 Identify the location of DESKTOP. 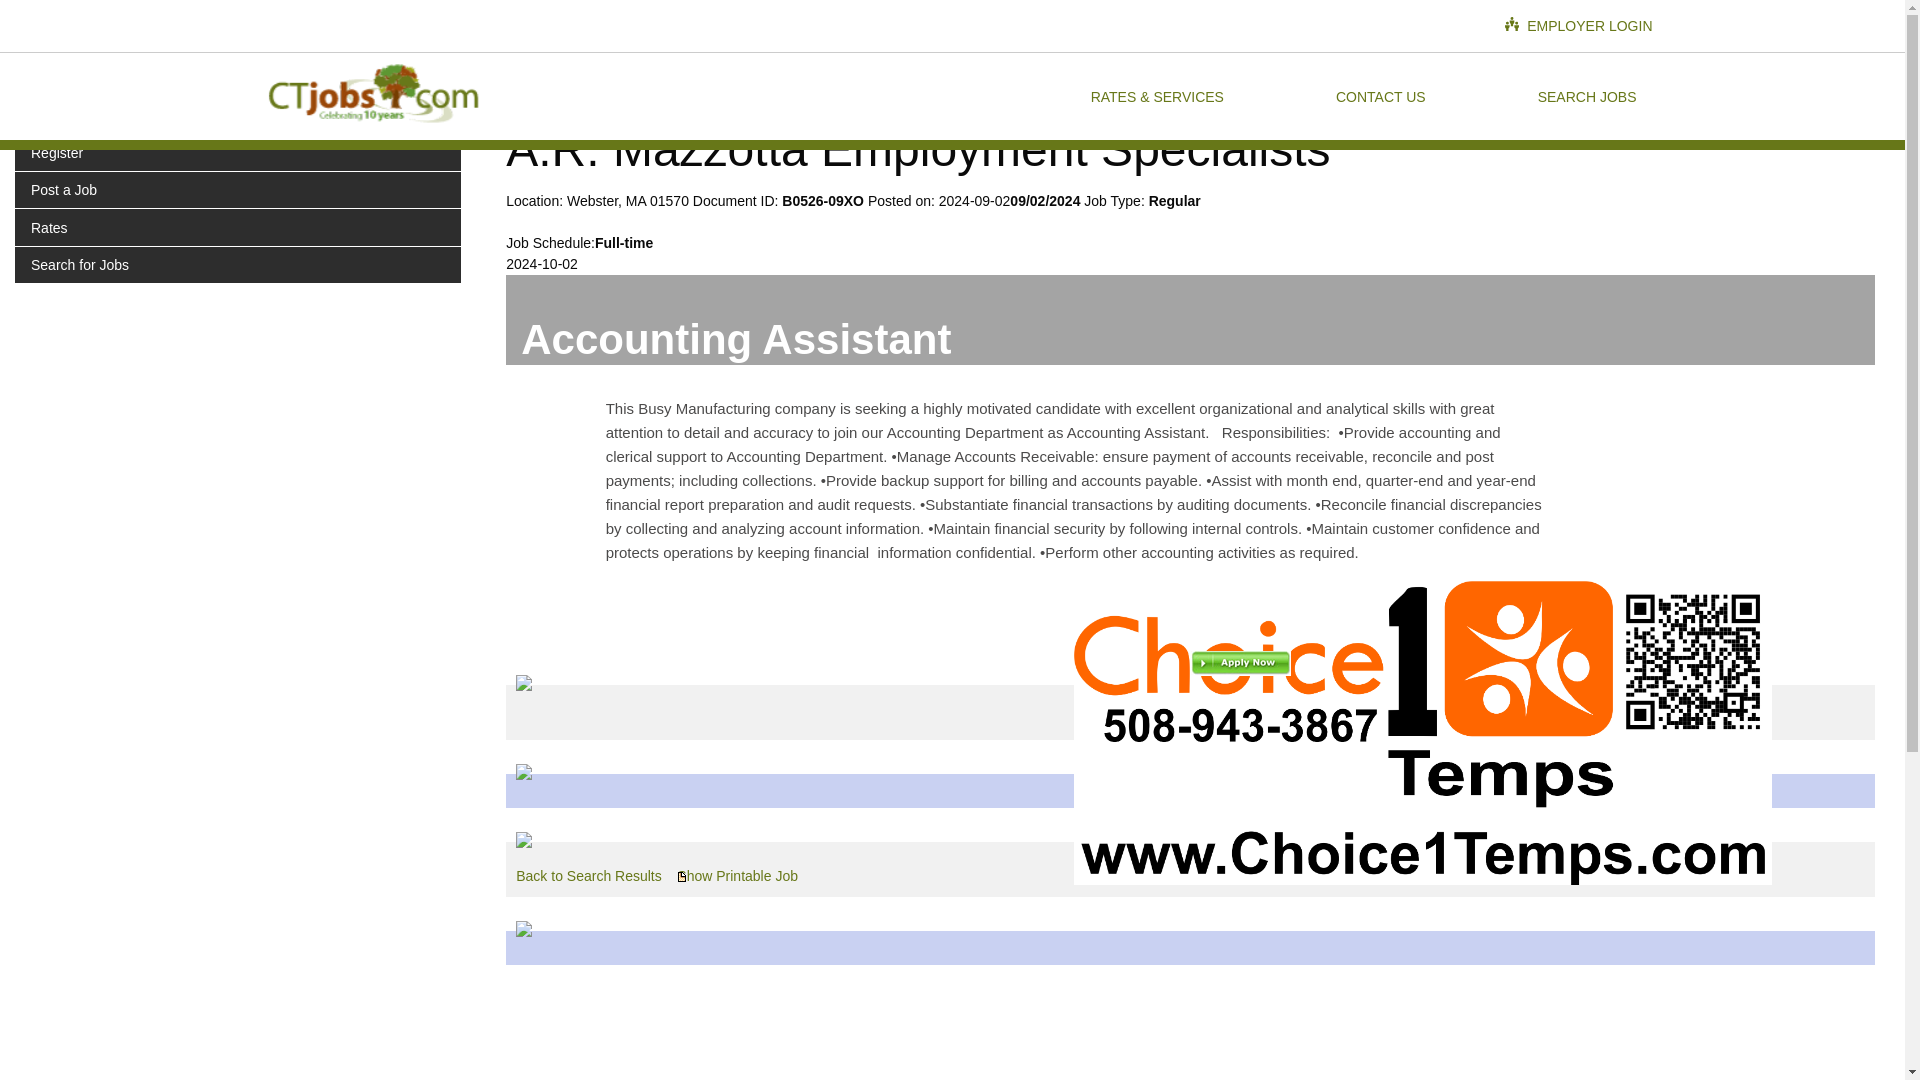
(238, 52).